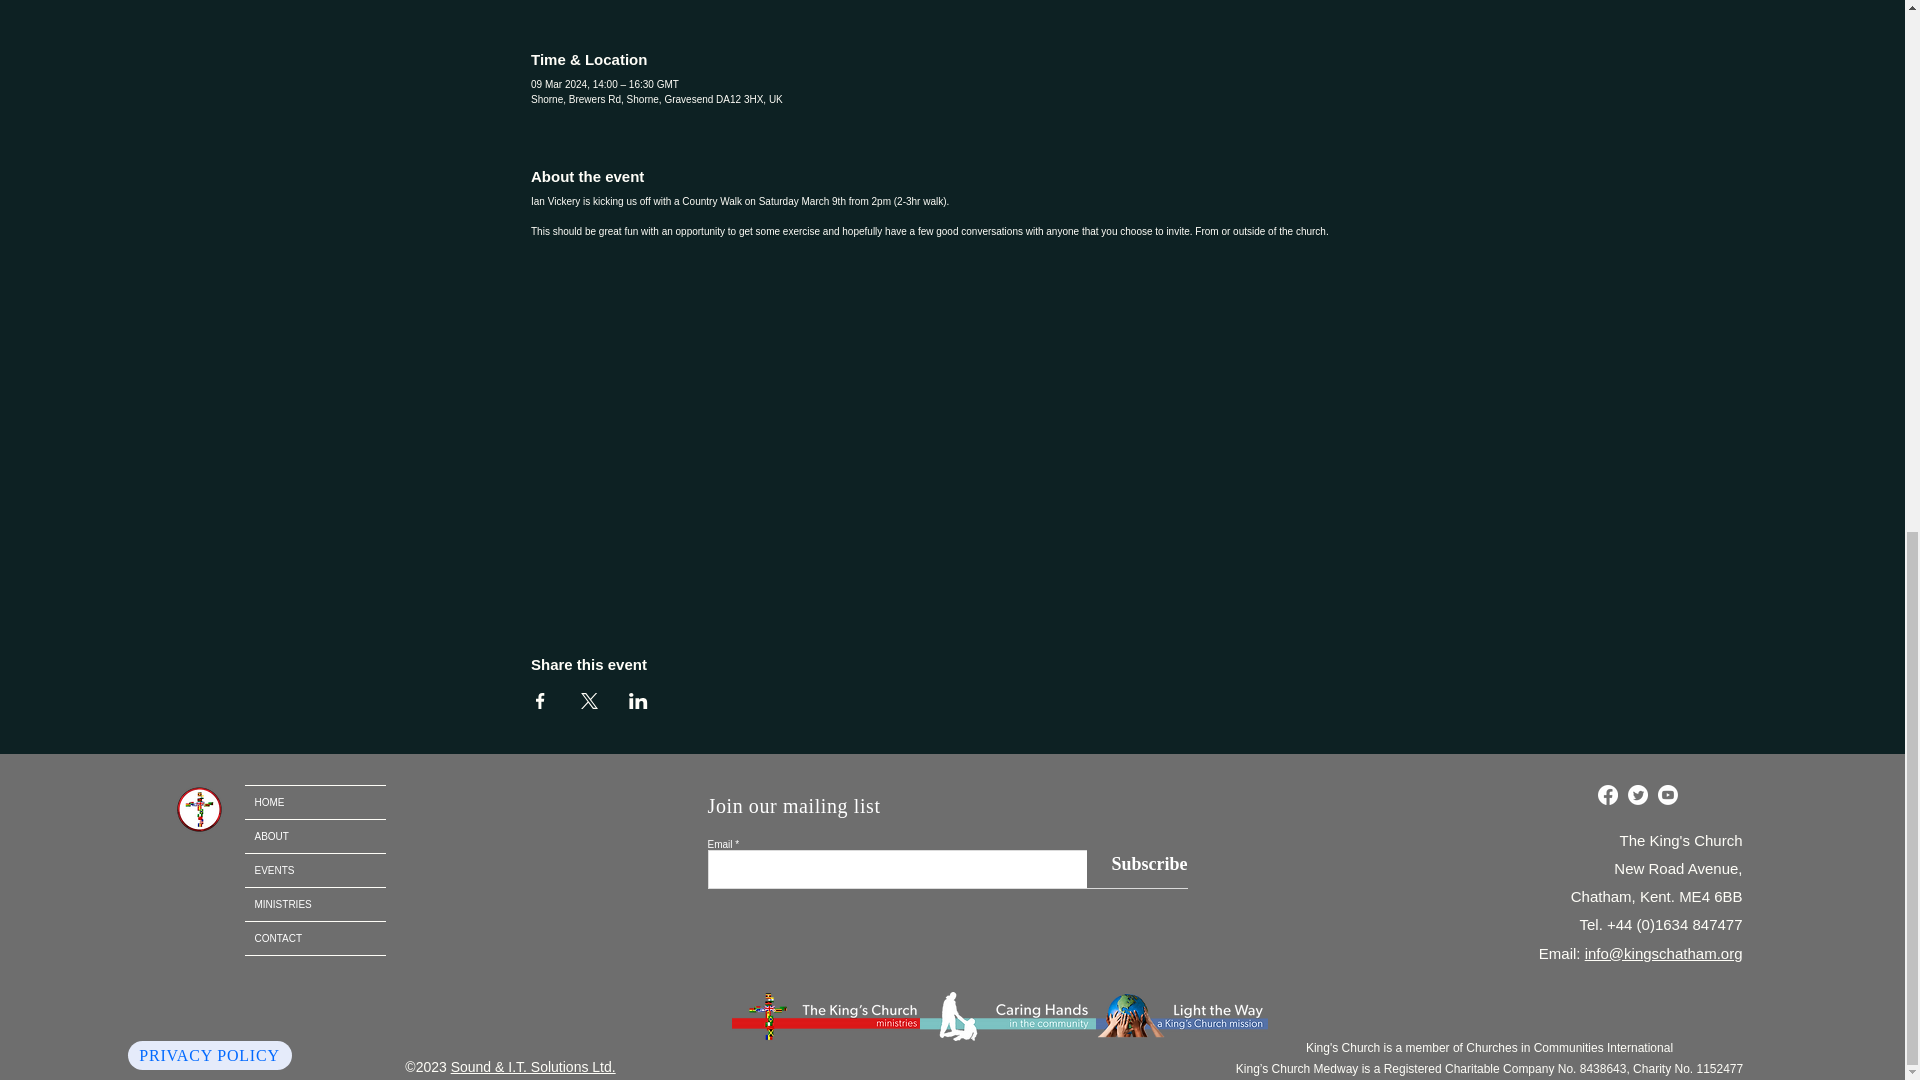 Image resolution: width=1920 pixels, height=1080 pixels. I want to click on MINISTRIES, so click(314, 904).